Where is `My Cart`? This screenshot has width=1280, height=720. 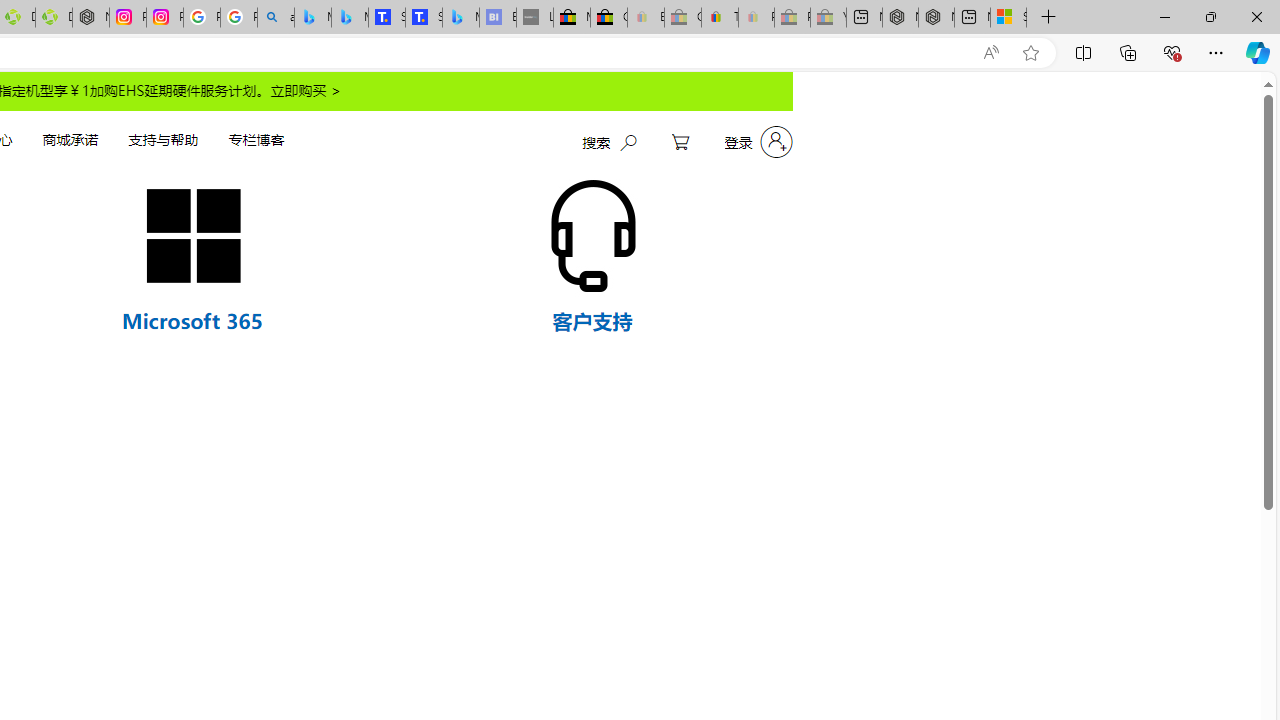
My Cart is located at coordinates (680, 142).